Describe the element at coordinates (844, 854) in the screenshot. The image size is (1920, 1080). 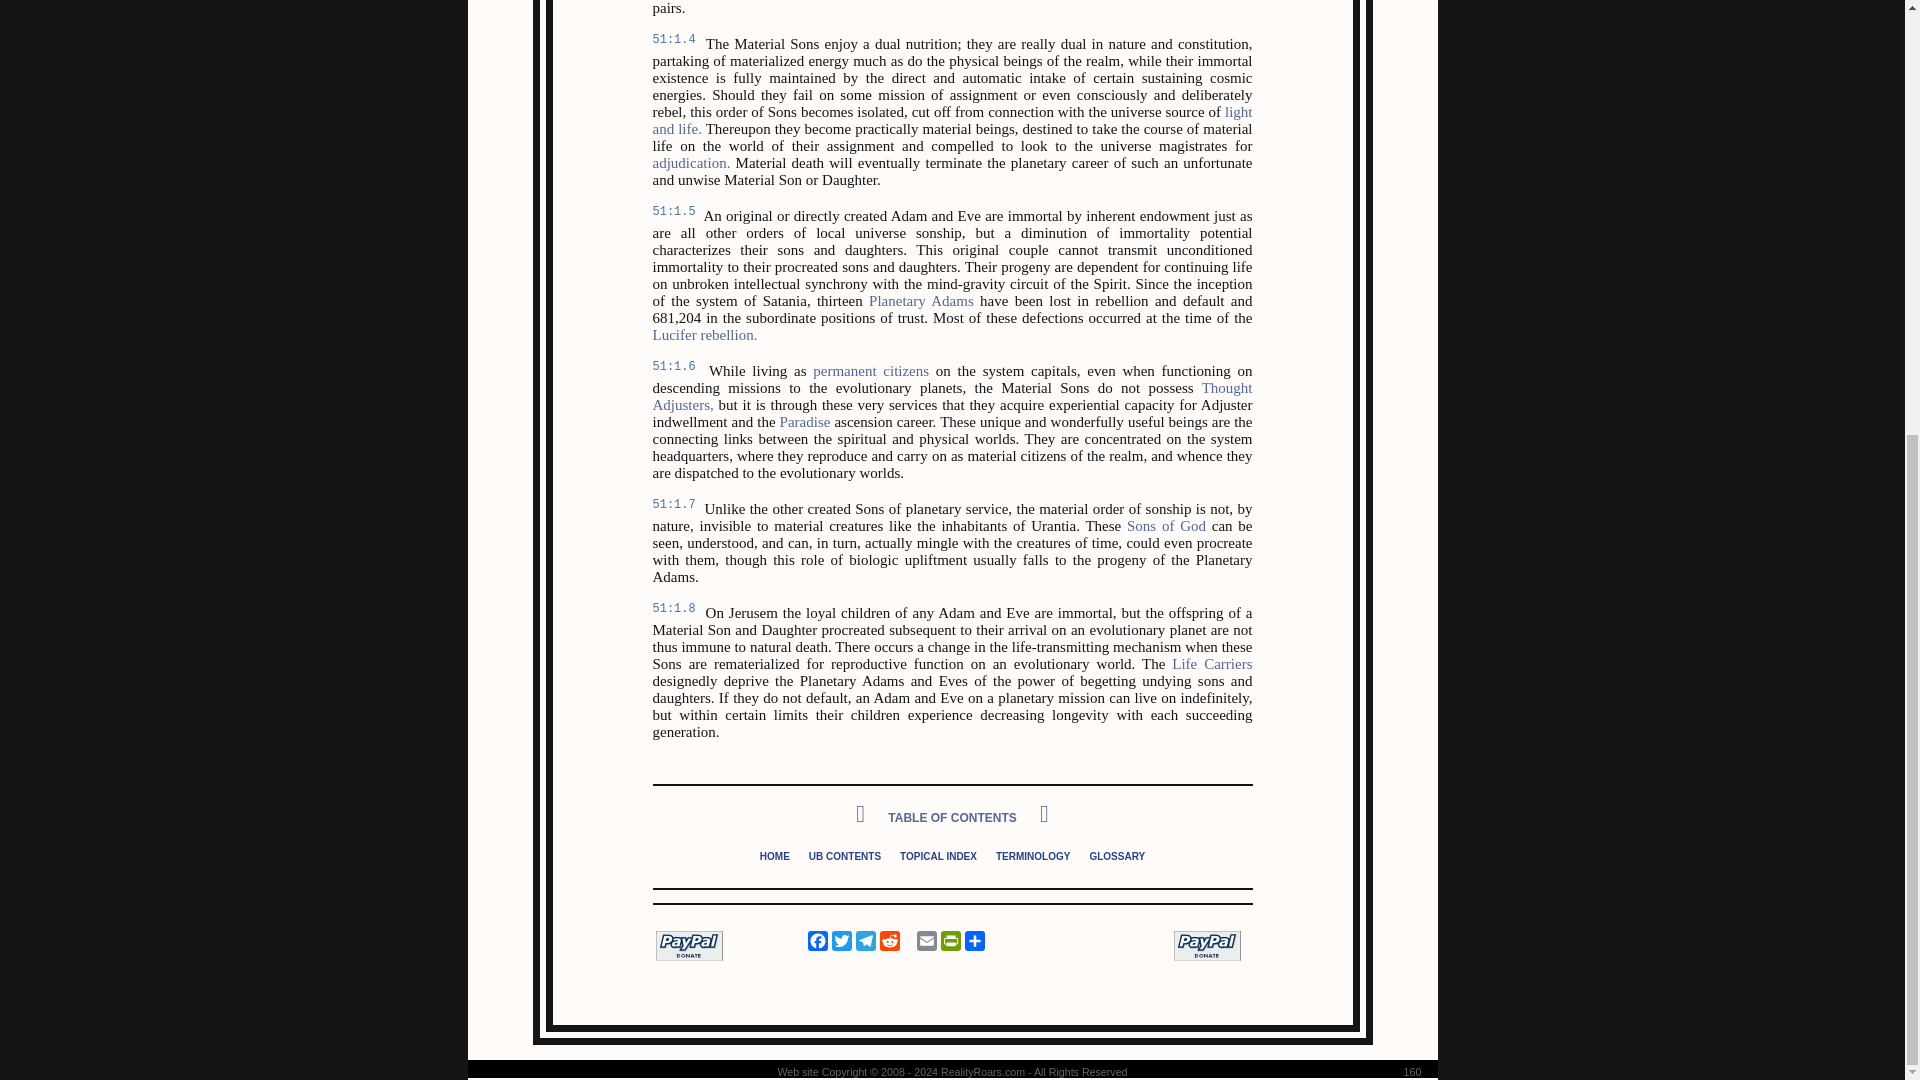
I see `UB CONTENTS` at that location.